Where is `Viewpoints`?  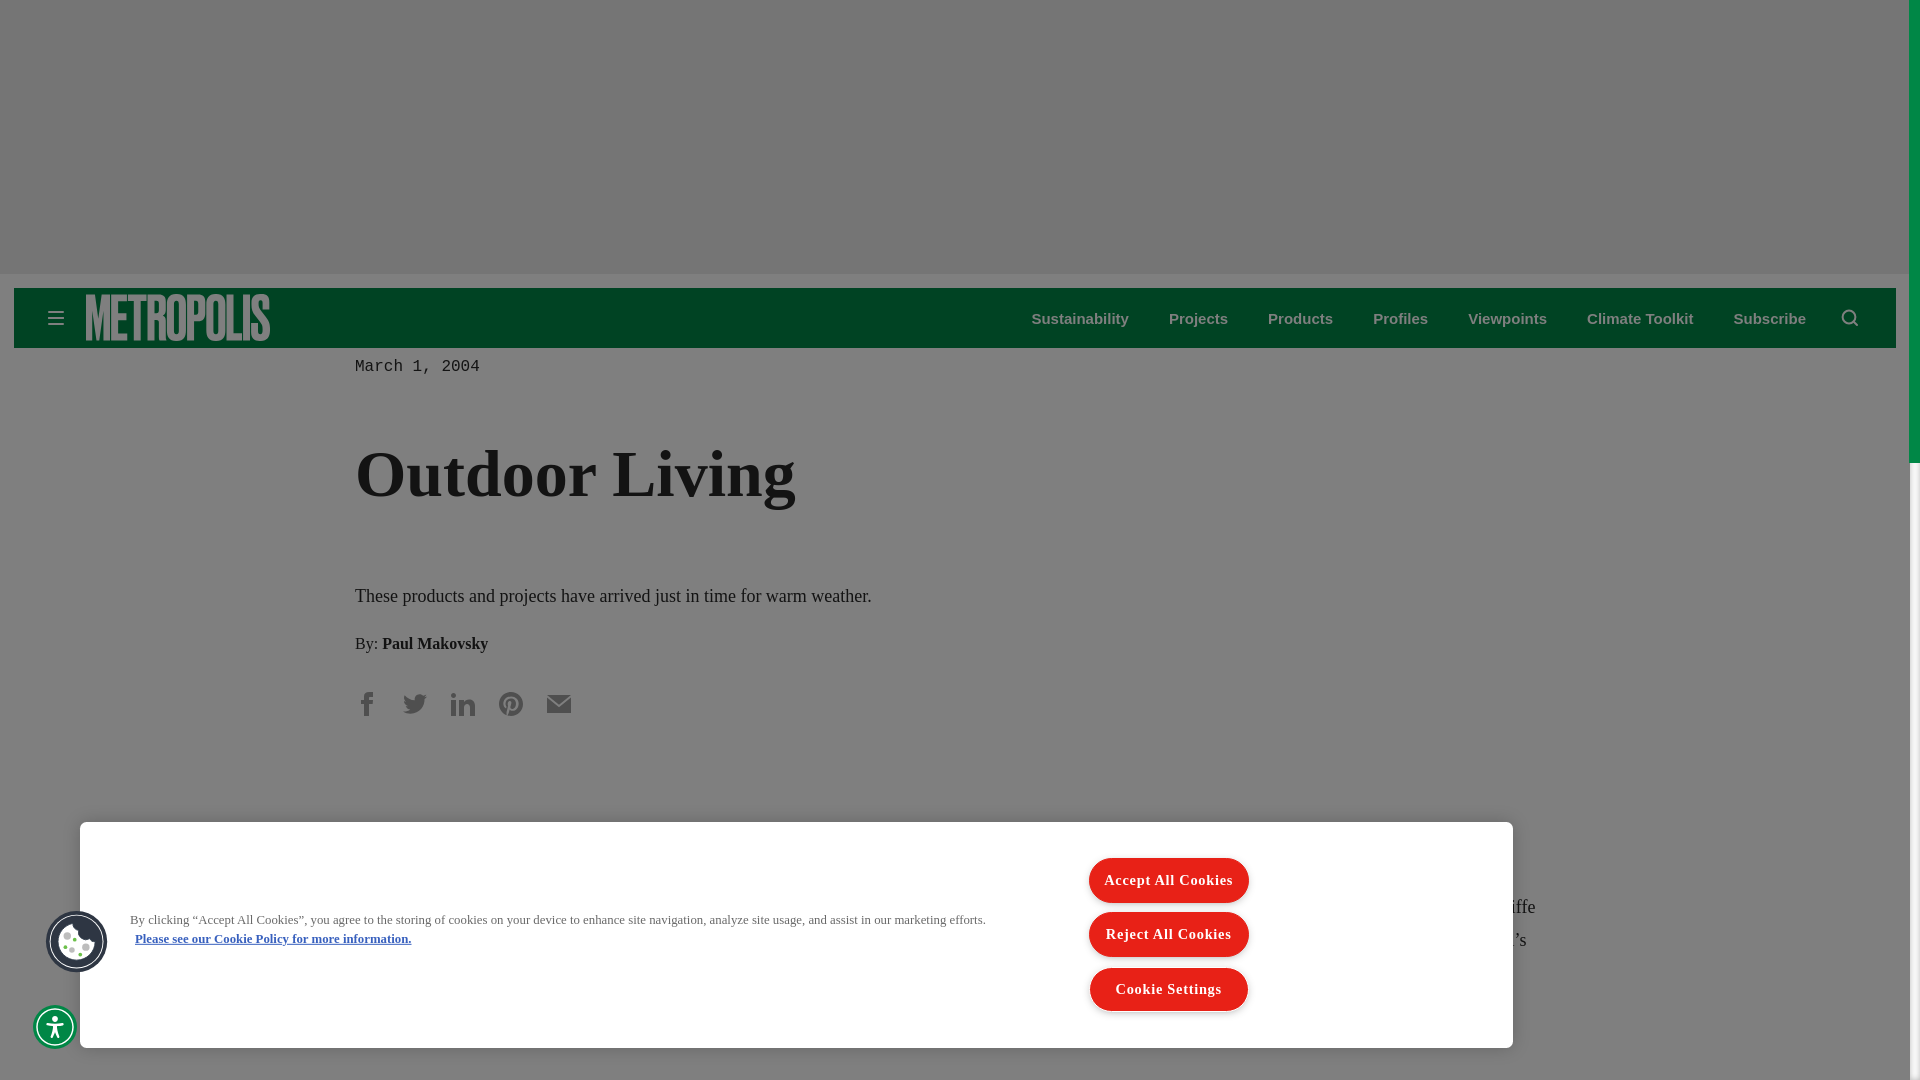
Viewpoints is located at coordinates (1508, 318).